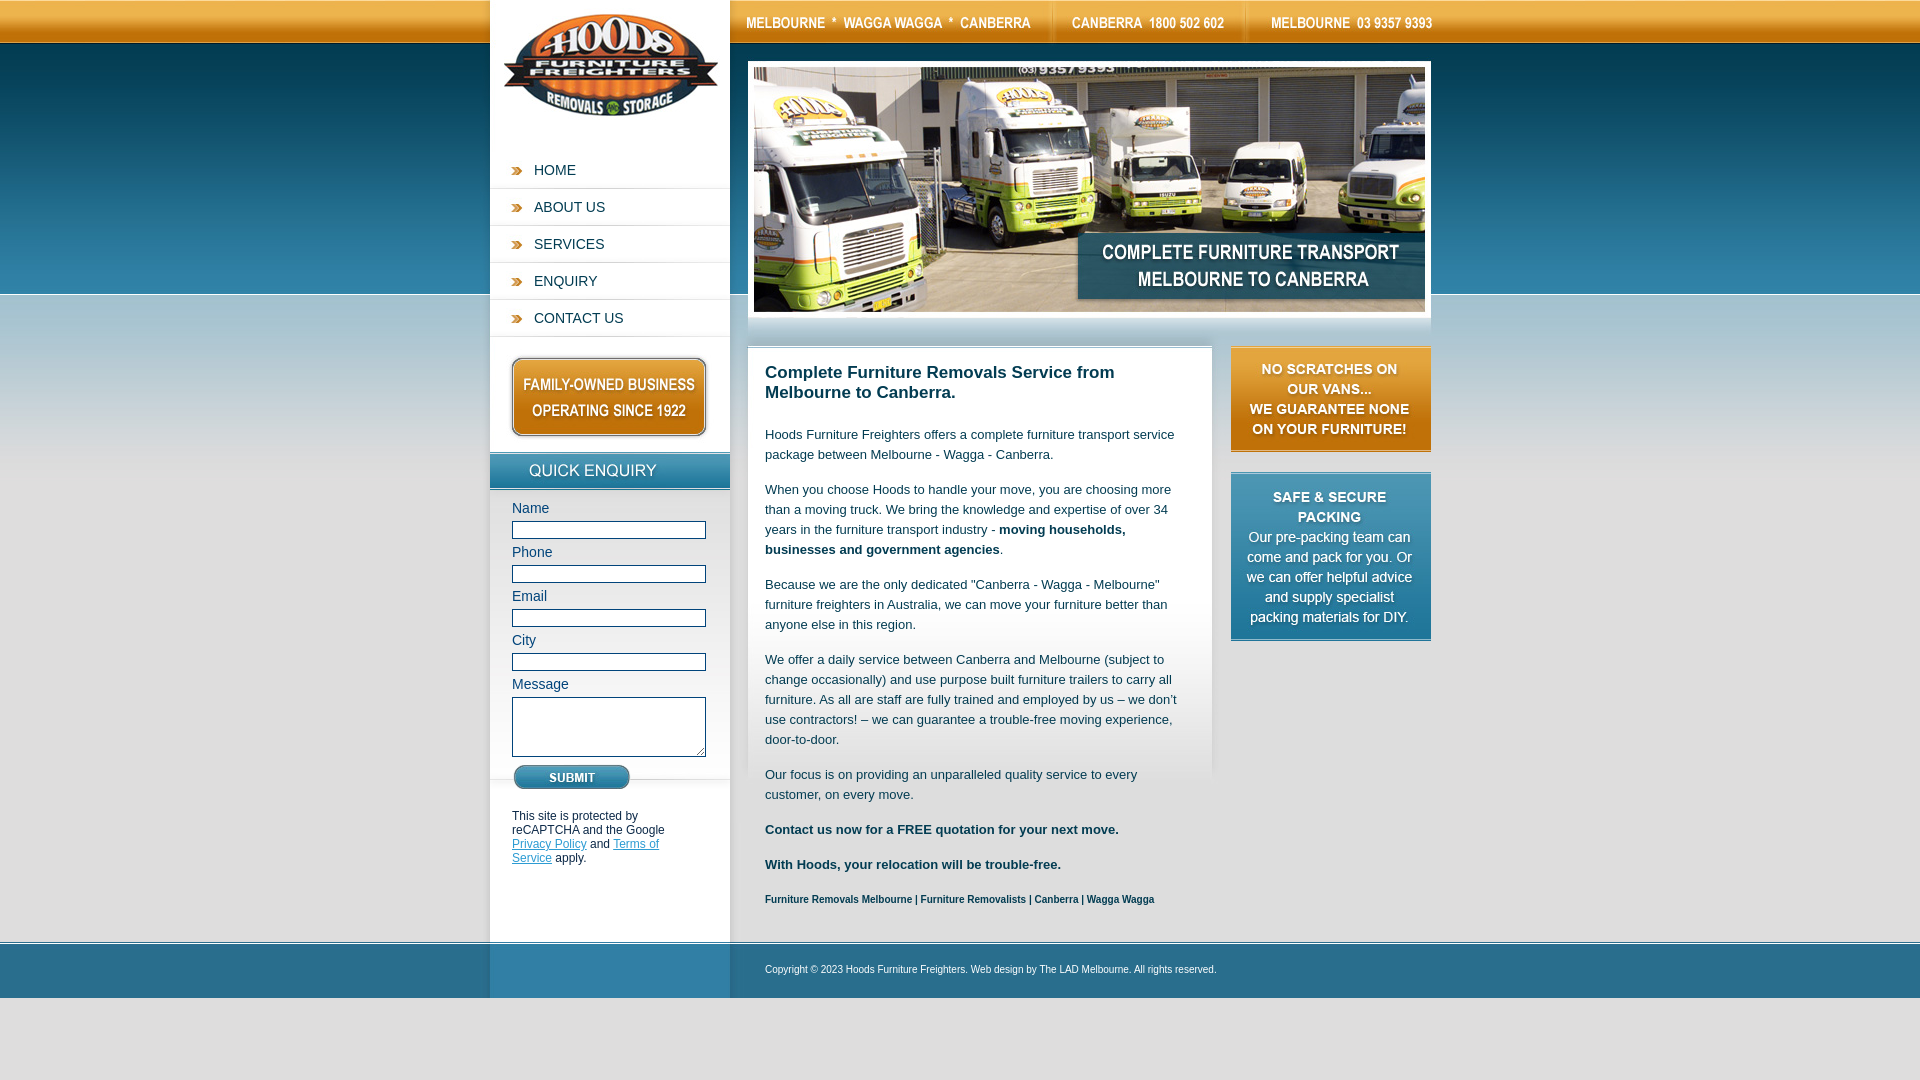 This screenshot has width=1920, height=1080. Describe the element at coordinates (586, 851) in the screenshot. I see `Terms of Service` at that location.